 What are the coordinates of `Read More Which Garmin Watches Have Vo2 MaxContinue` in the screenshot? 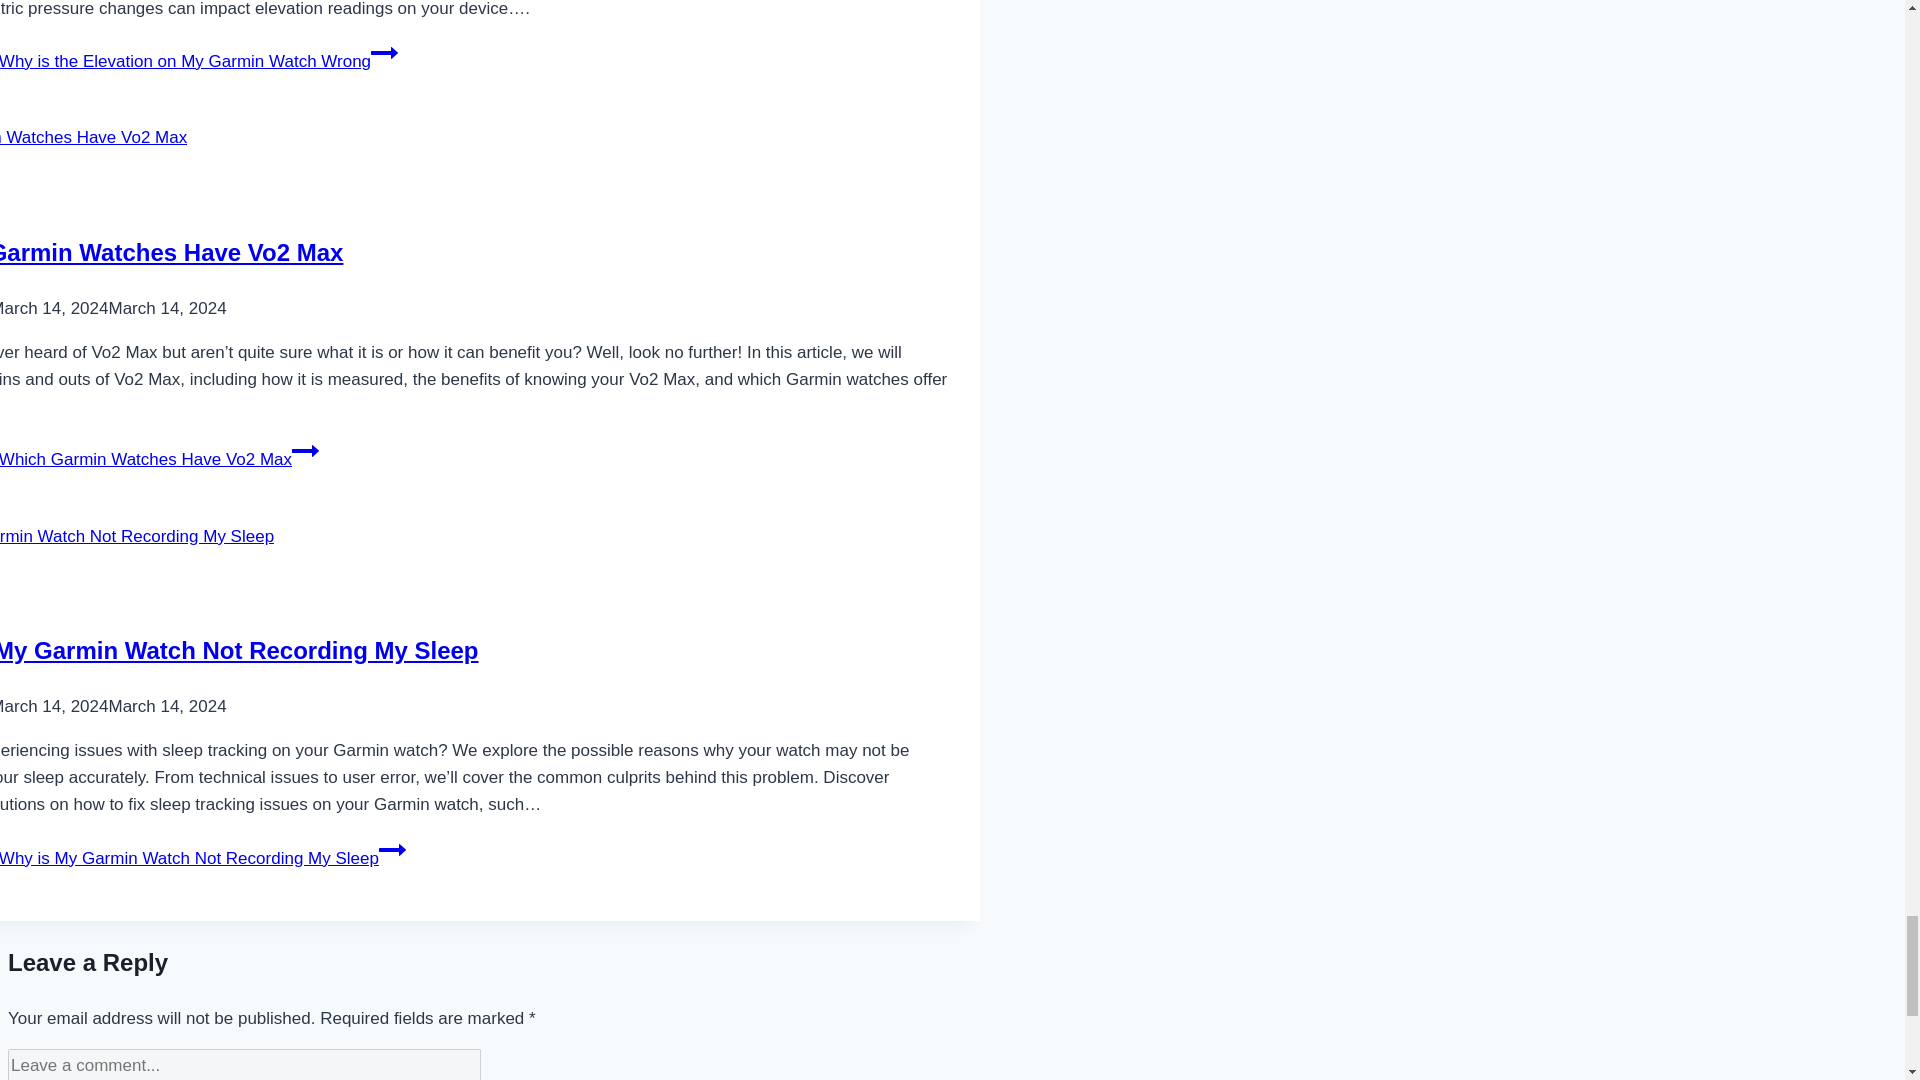 It's located at (159, 459).